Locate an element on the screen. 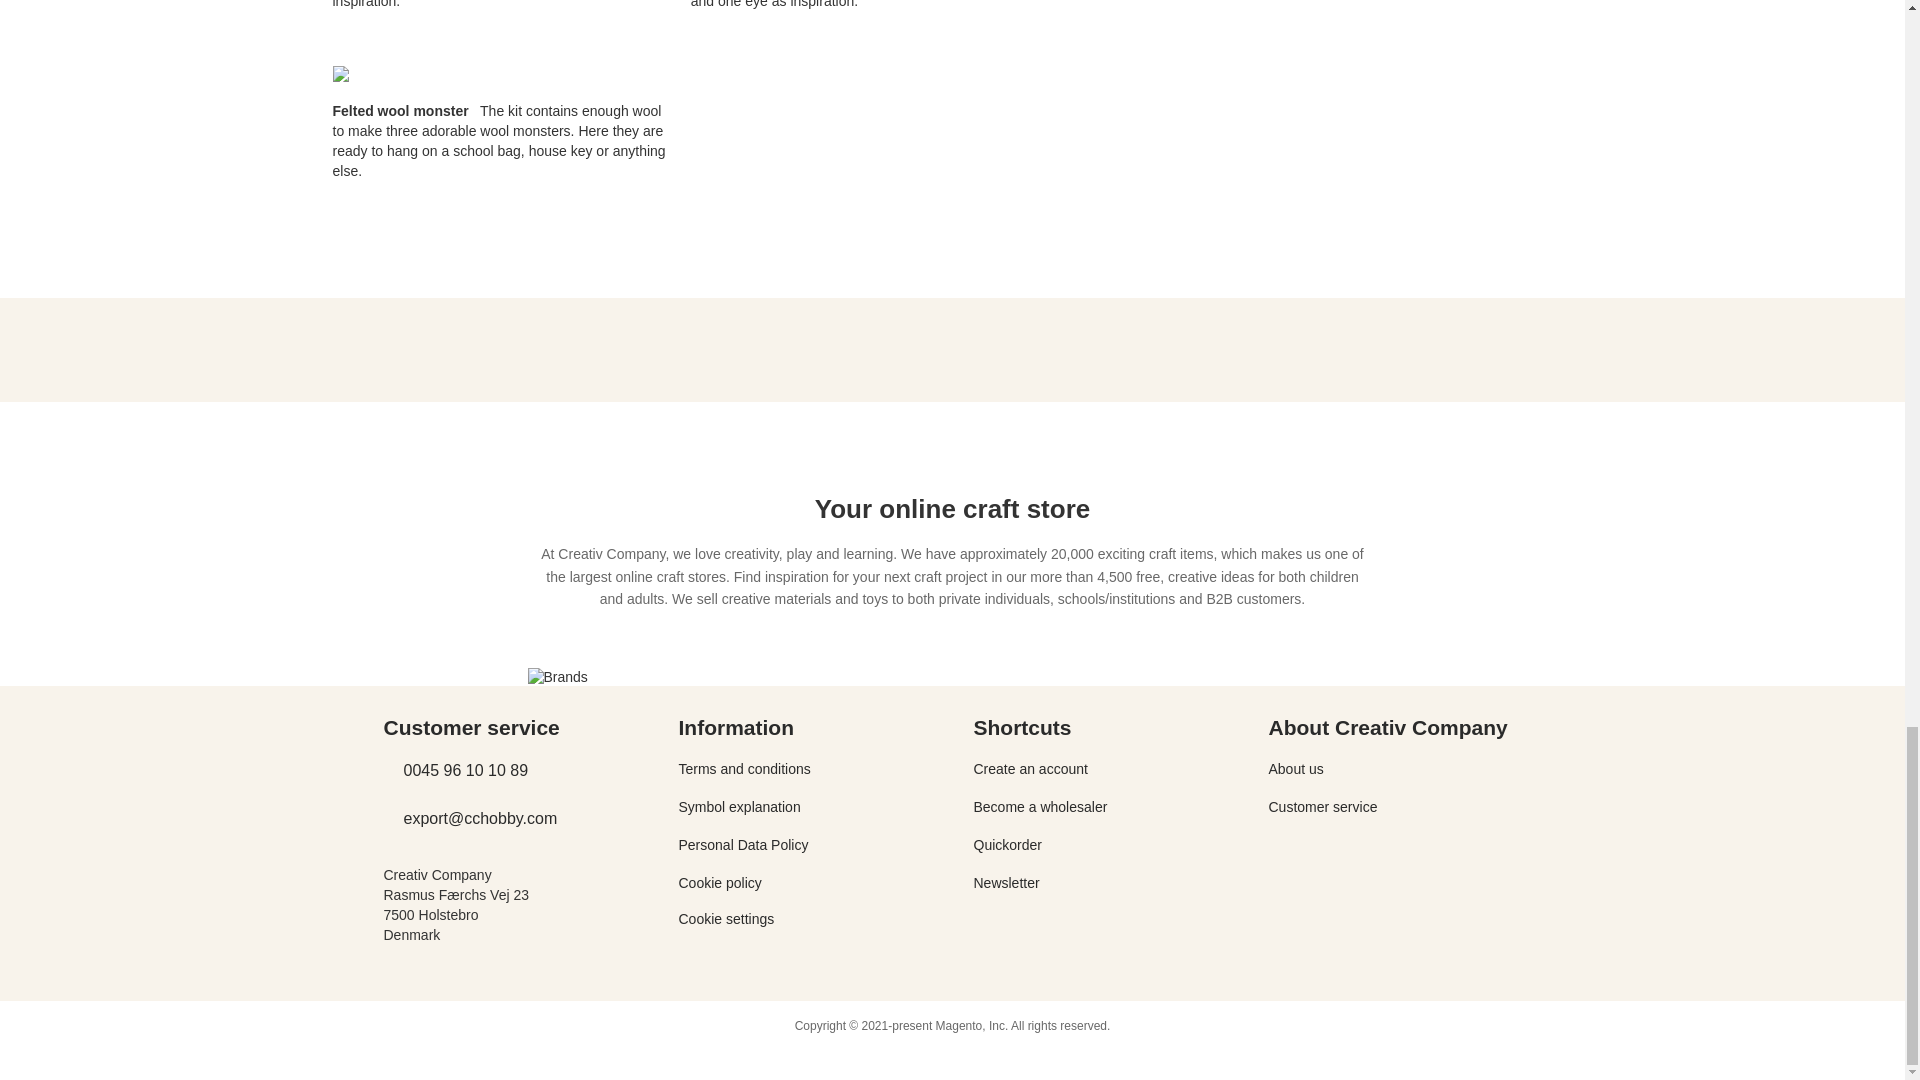 This screenshot has height=1080, width=1920. Become a wholesaler is located at coordinates (1040, 807).